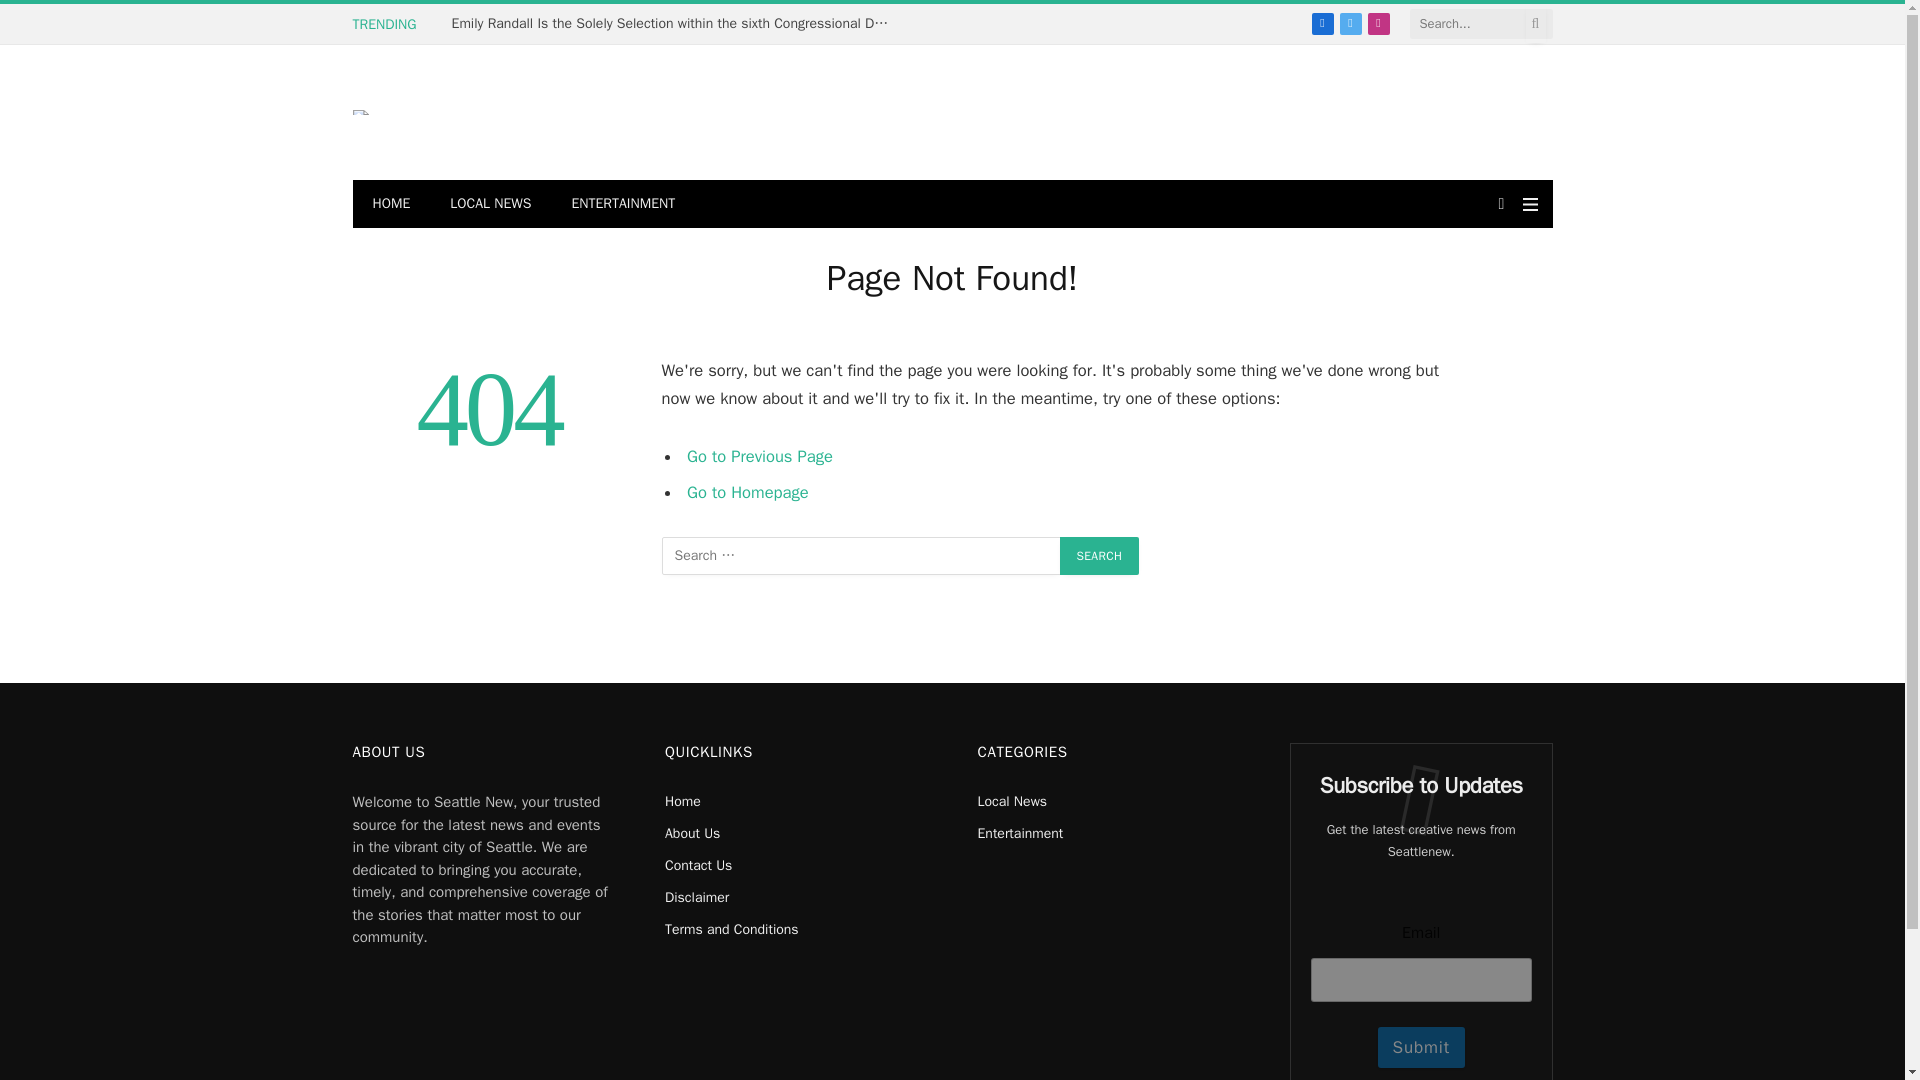 The height and width of the screenshot is (1080, 1920). Describe the element at coordinates (1020, 834) in the screenshot. I see `Entertainment` at that location.